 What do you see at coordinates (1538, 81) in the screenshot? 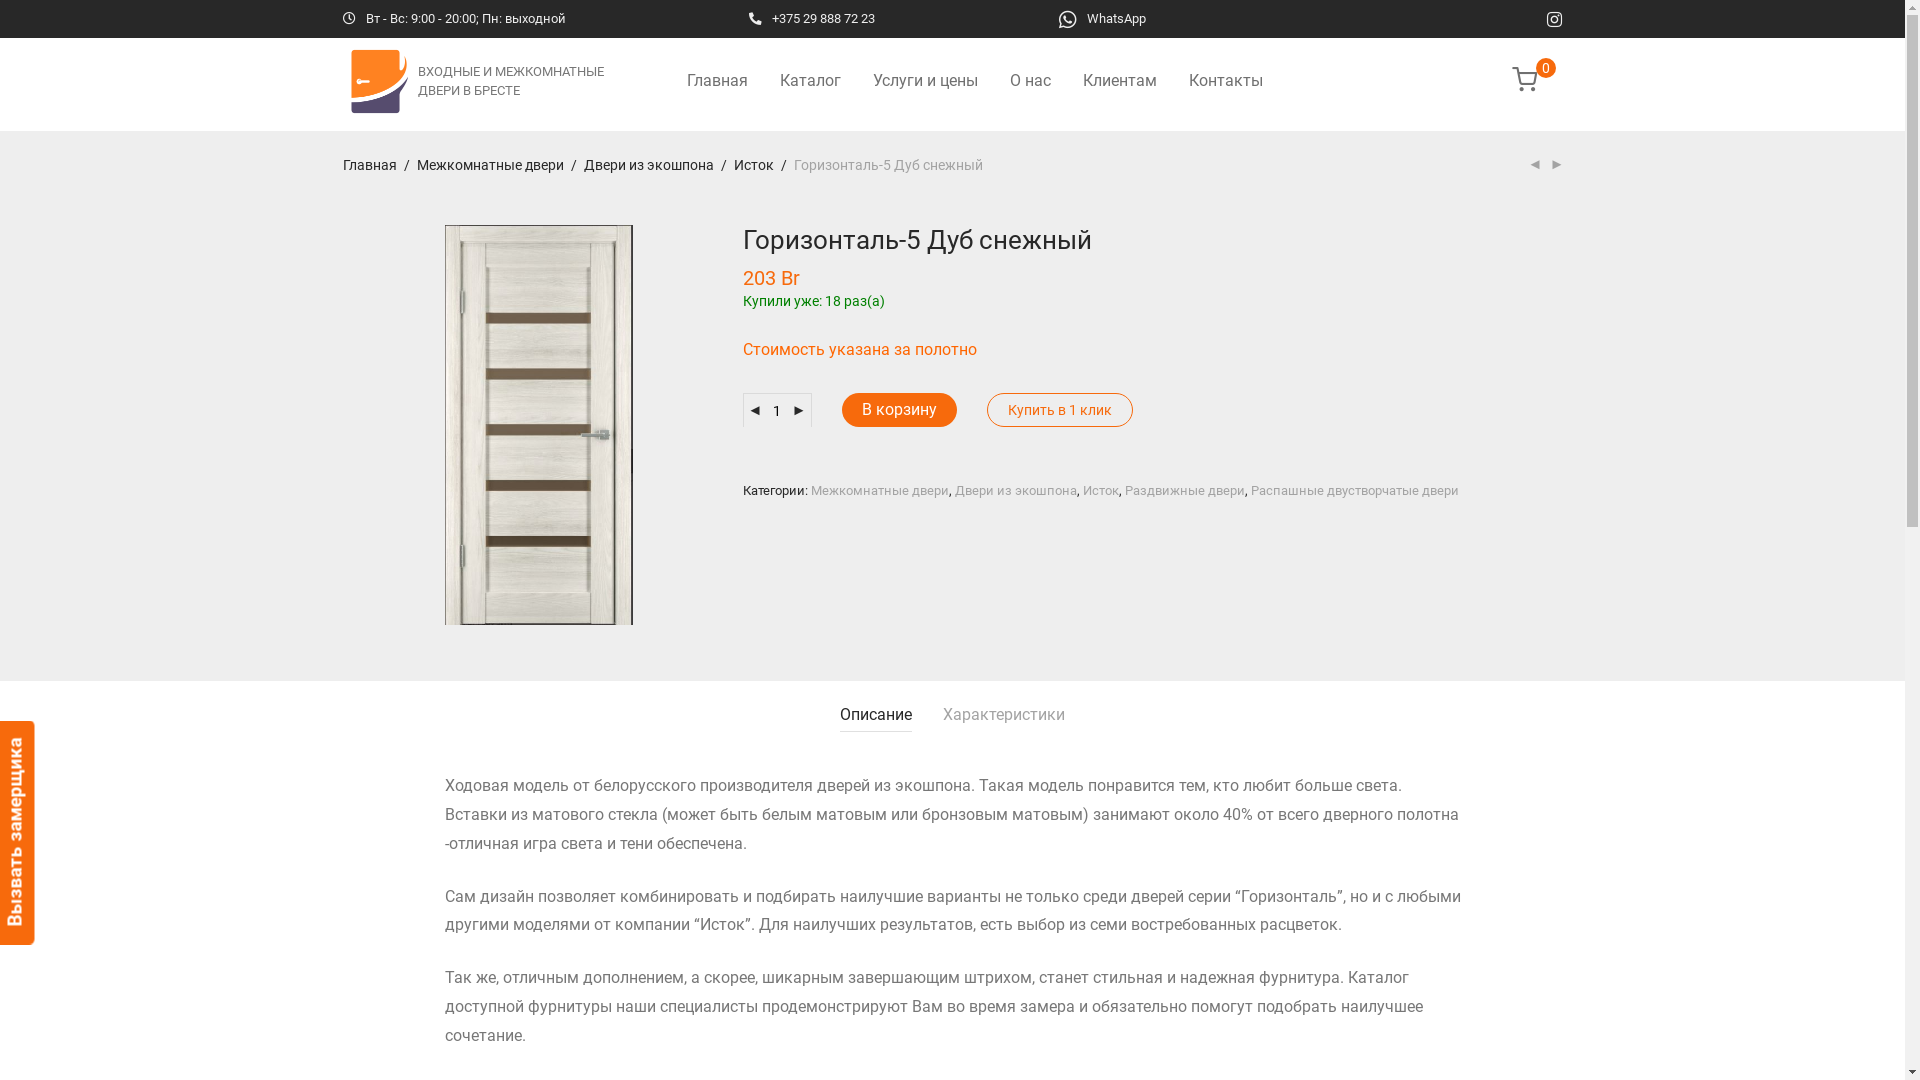
I see `0` at bounding box center [1538, 81].